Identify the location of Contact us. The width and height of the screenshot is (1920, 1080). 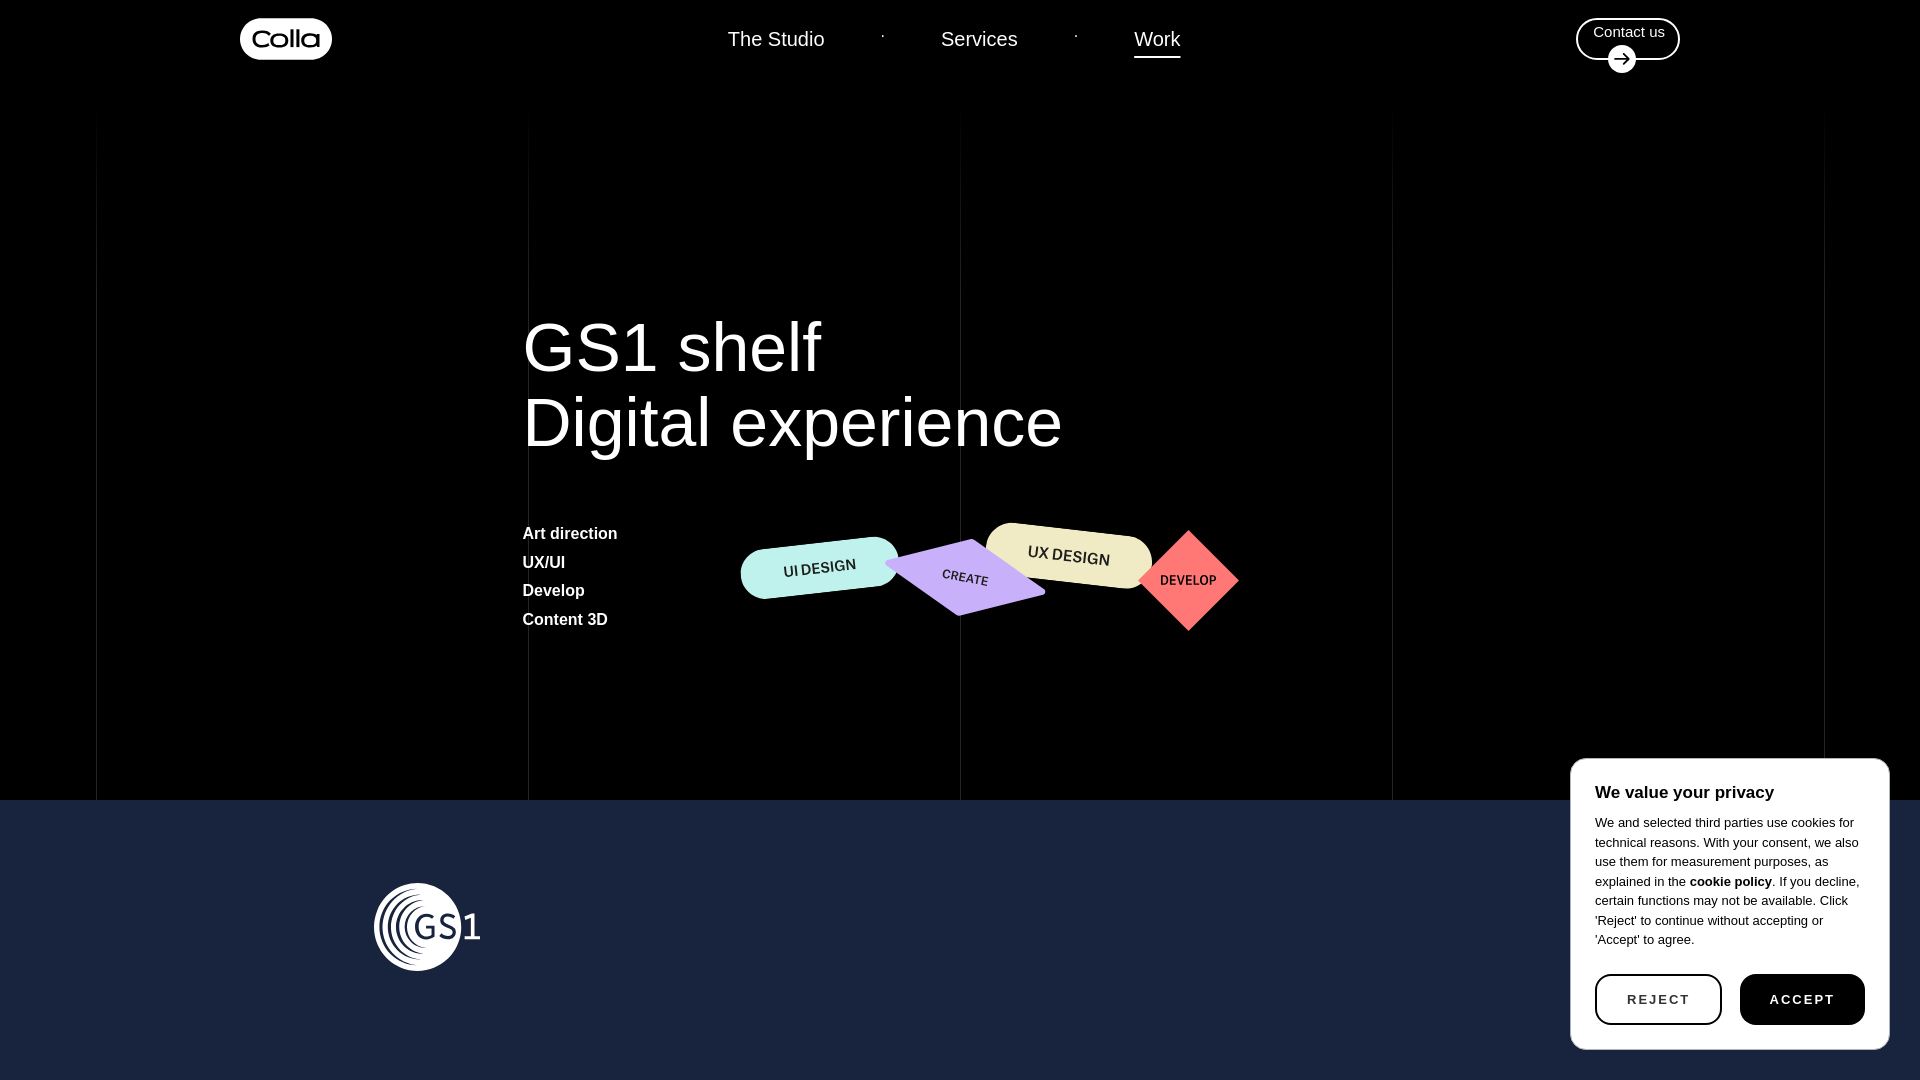
(1628, 39).